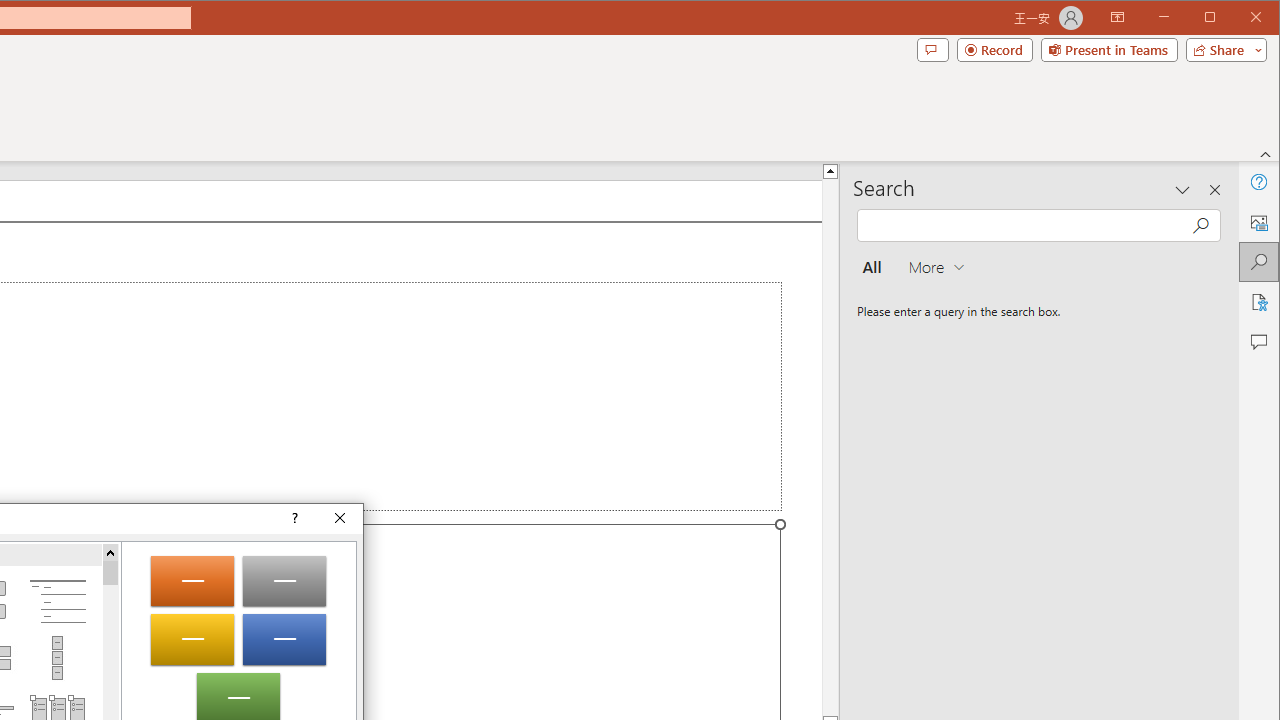 The width and height of the screenshot is (1280, 720). What do you see at coordinates (1238, 18) in the screenshot?
I see `Maximize` at bounding box center [1238, 18].